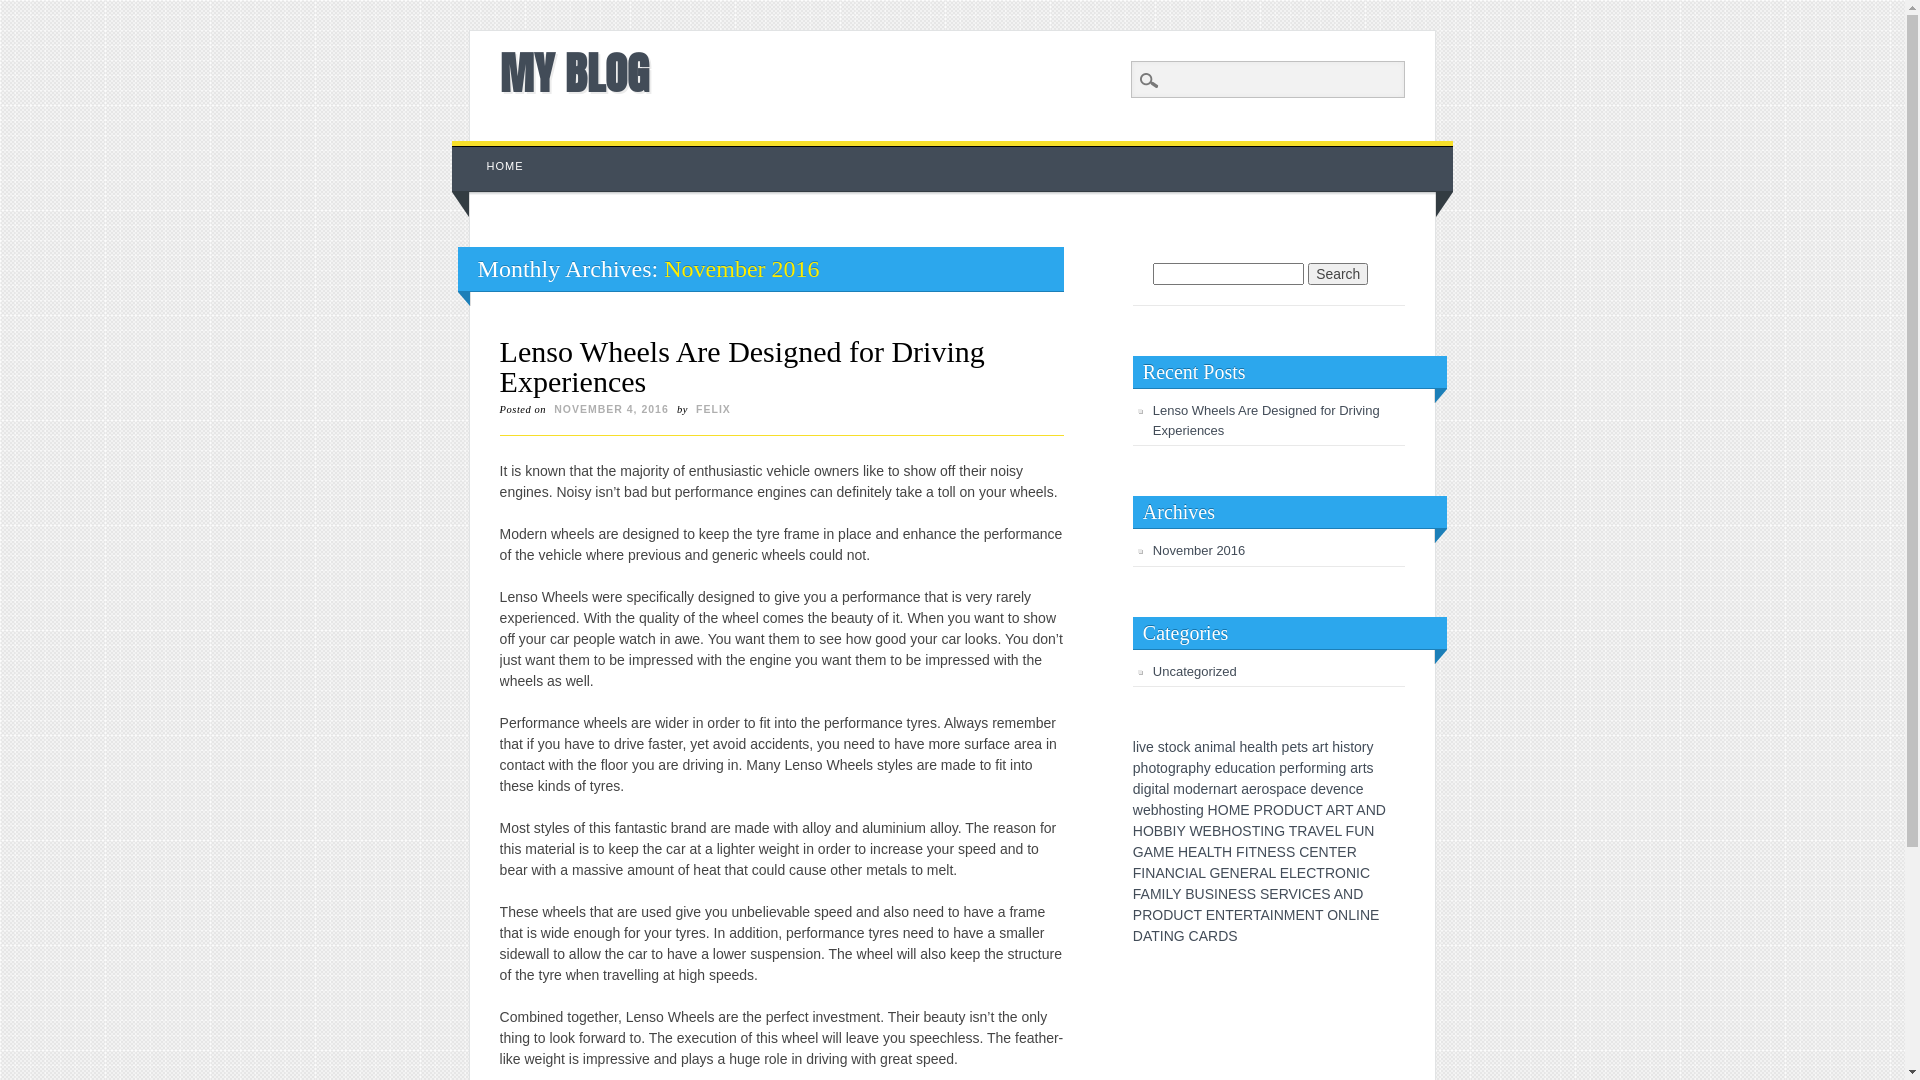 The image size is (1920, 1080). What do you see at coordinates (1336, 747) in the screenshot?
I see `h` at bounding box center [1336, 747].